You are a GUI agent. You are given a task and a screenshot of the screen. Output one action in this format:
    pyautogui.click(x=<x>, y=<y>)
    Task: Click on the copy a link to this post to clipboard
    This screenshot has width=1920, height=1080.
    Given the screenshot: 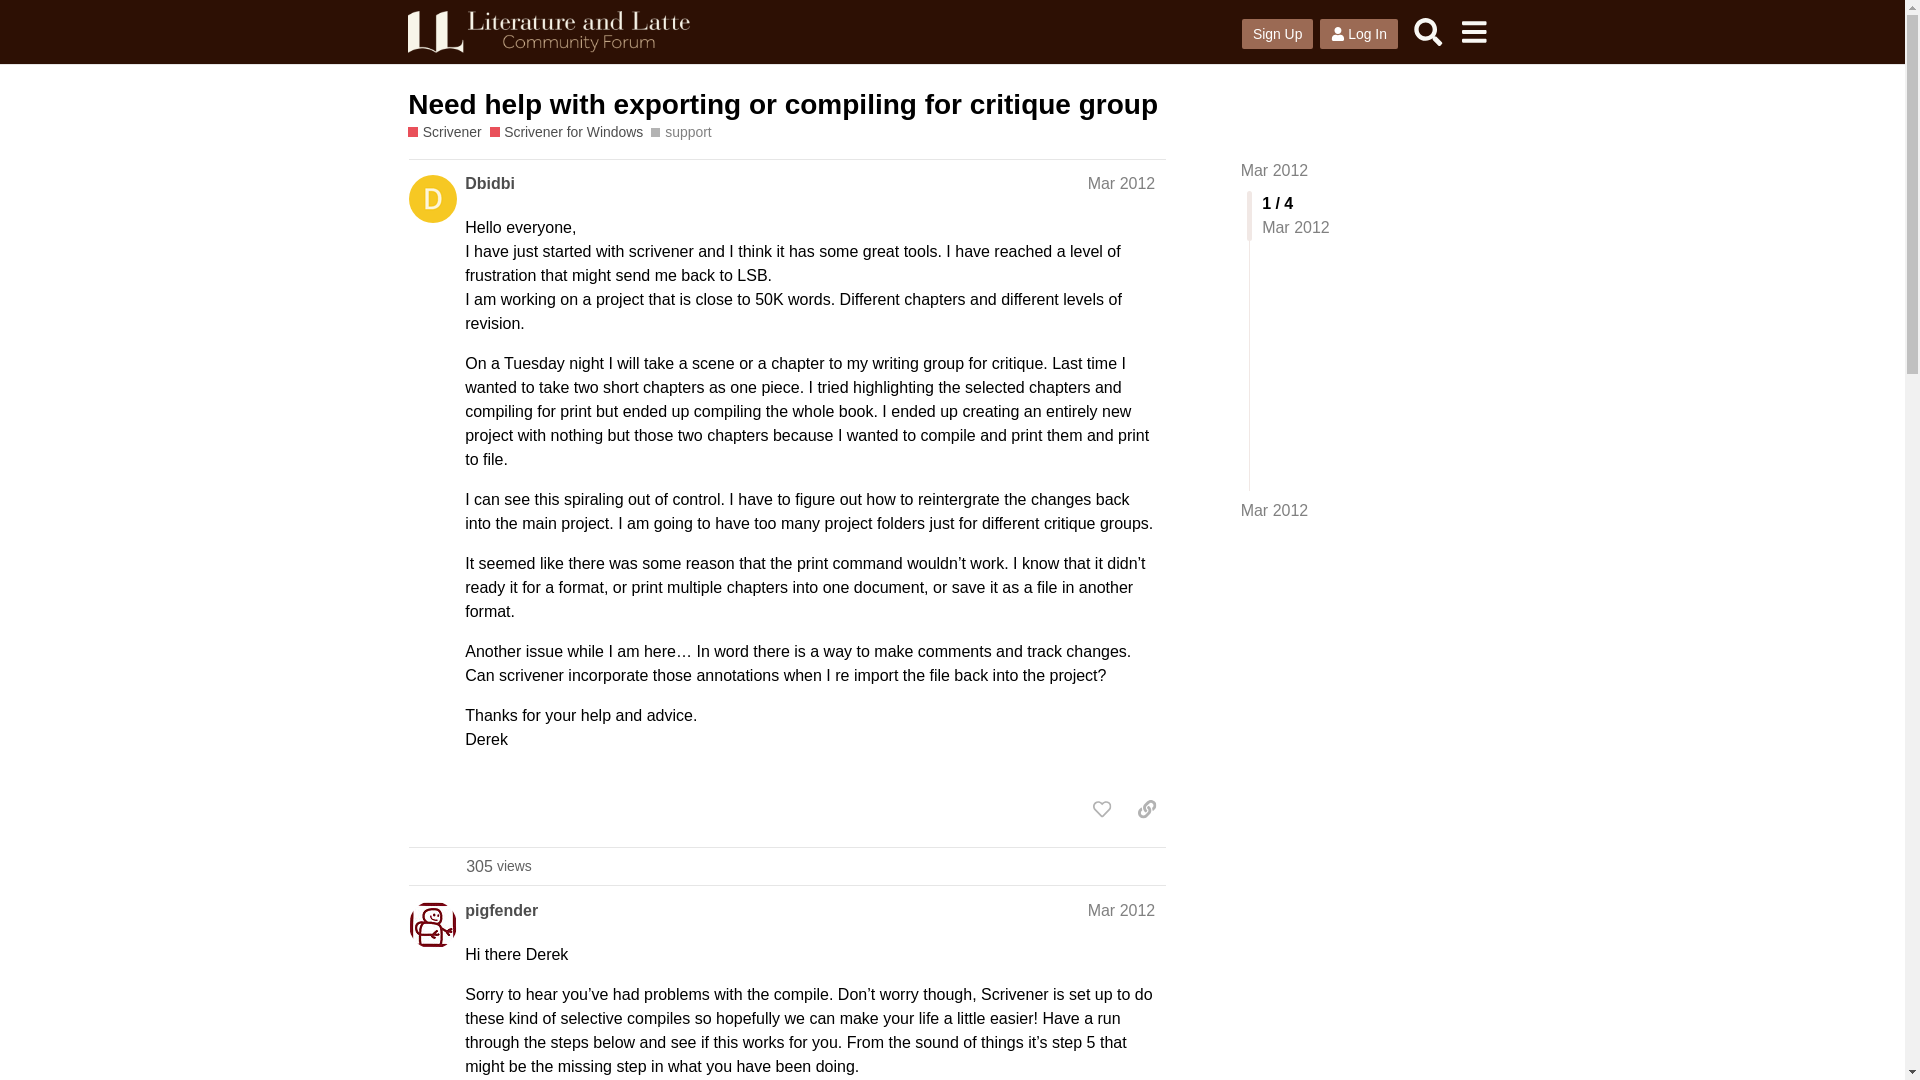 What is the action you would take?
    pyautogui.click(x=1146, y=808)
    